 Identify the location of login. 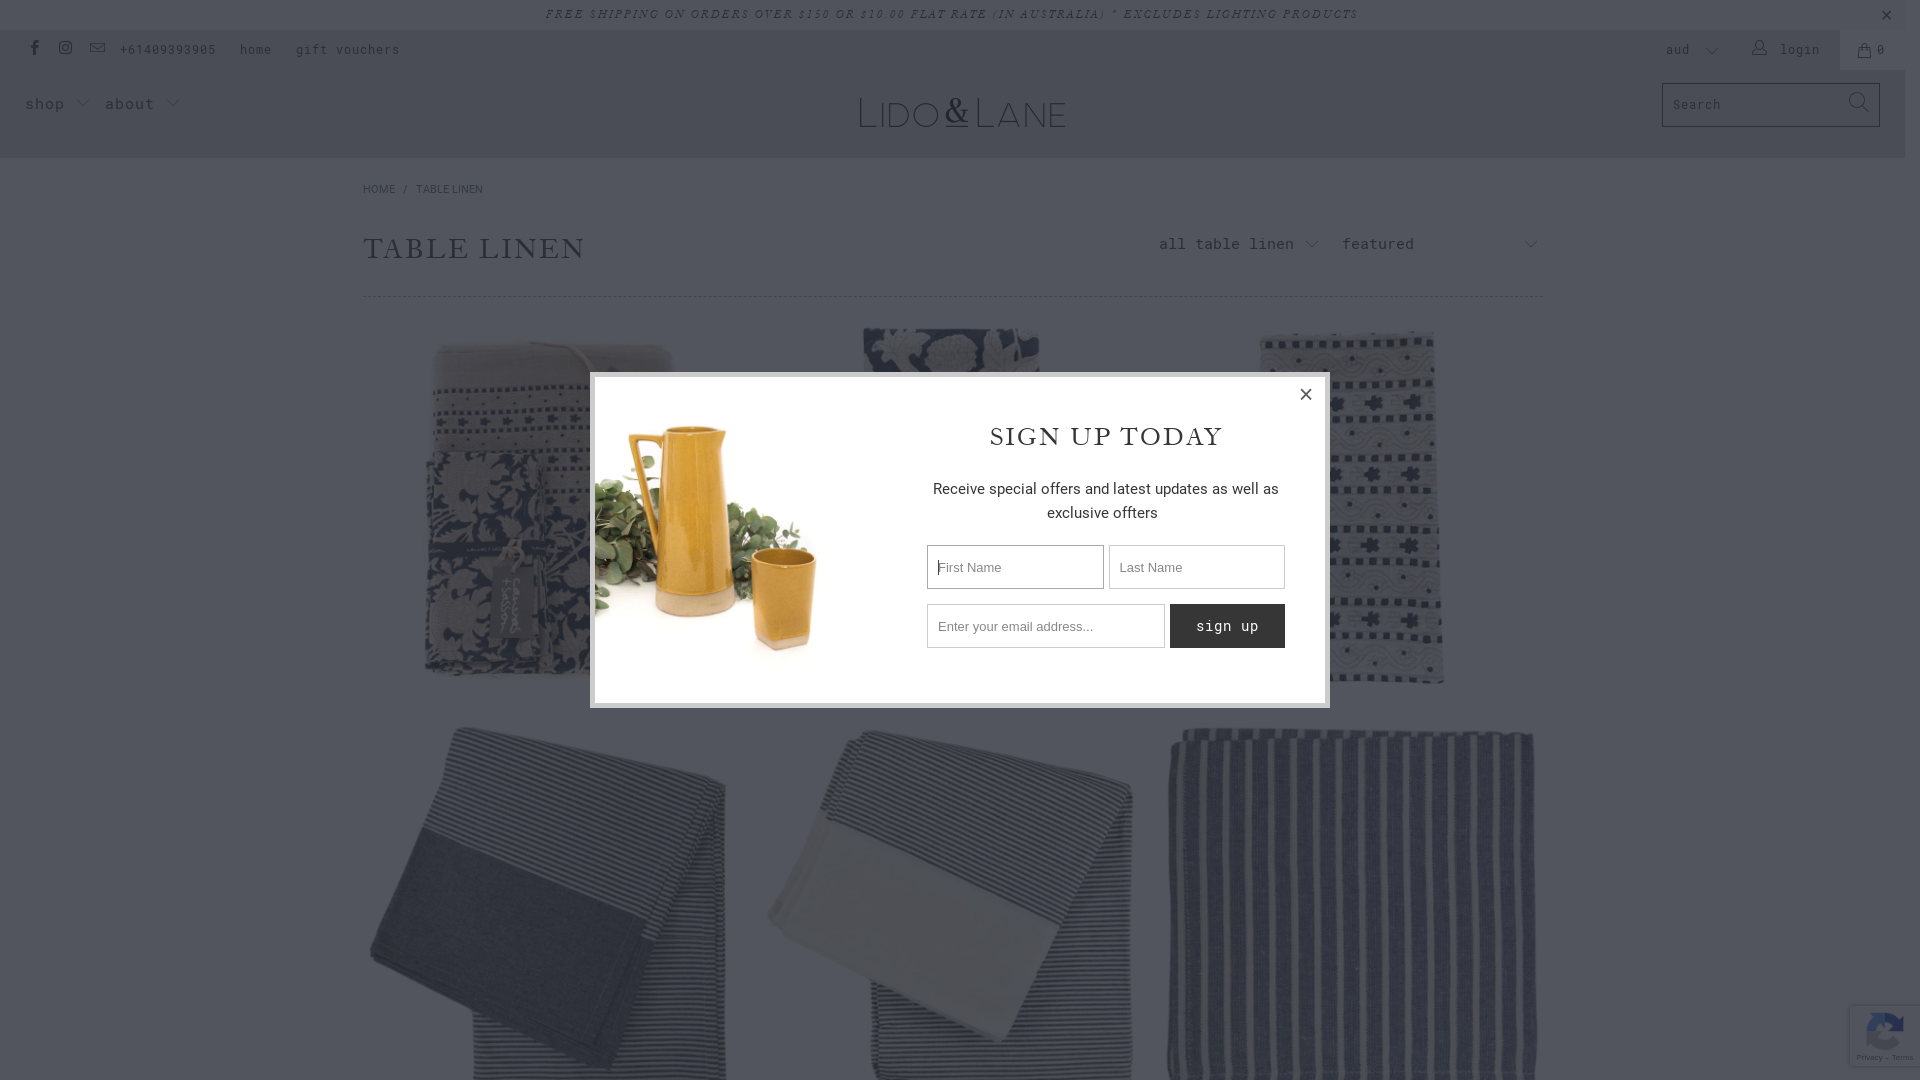
(1788, 50).